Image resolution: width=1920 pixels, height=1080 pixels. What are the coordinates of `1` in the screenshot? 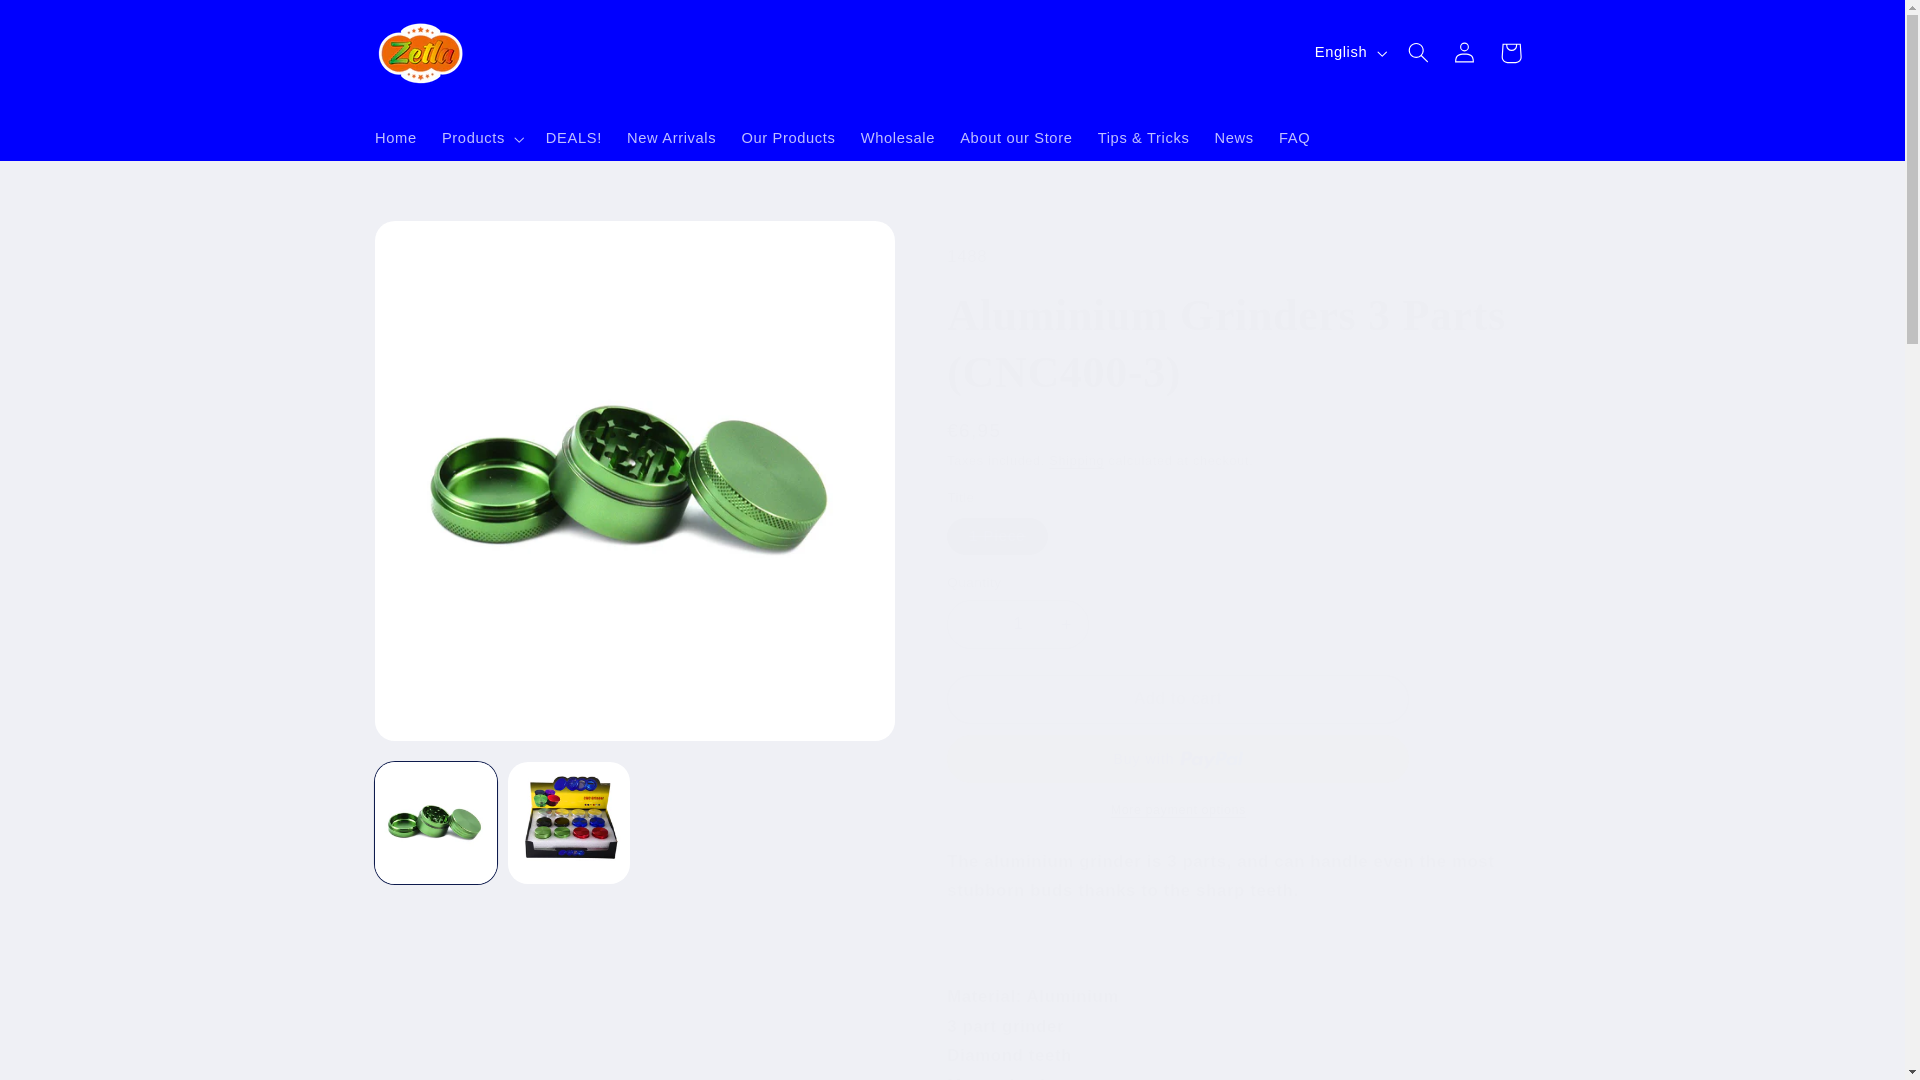 It's located at (1017, 624).